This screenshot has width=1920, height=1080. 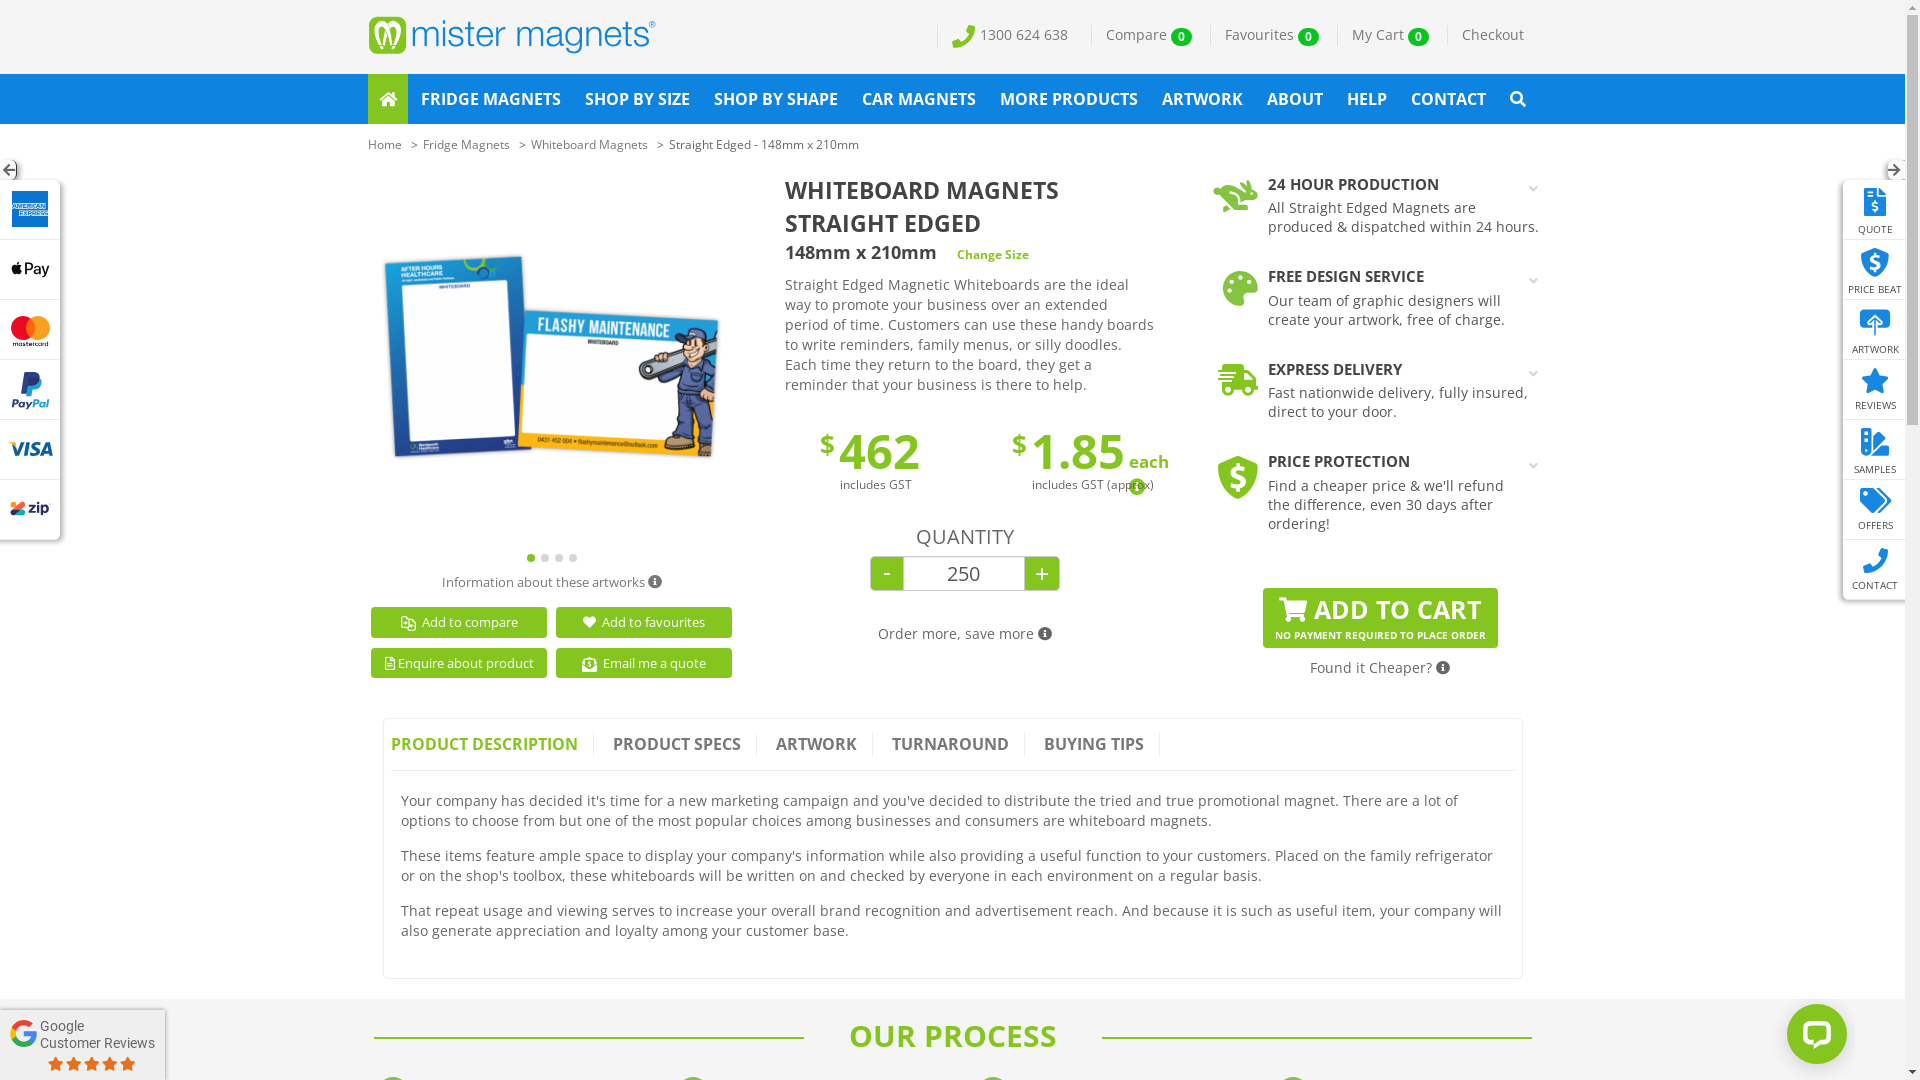 I want to click on Compare 0, so click(x=1148, y=35).